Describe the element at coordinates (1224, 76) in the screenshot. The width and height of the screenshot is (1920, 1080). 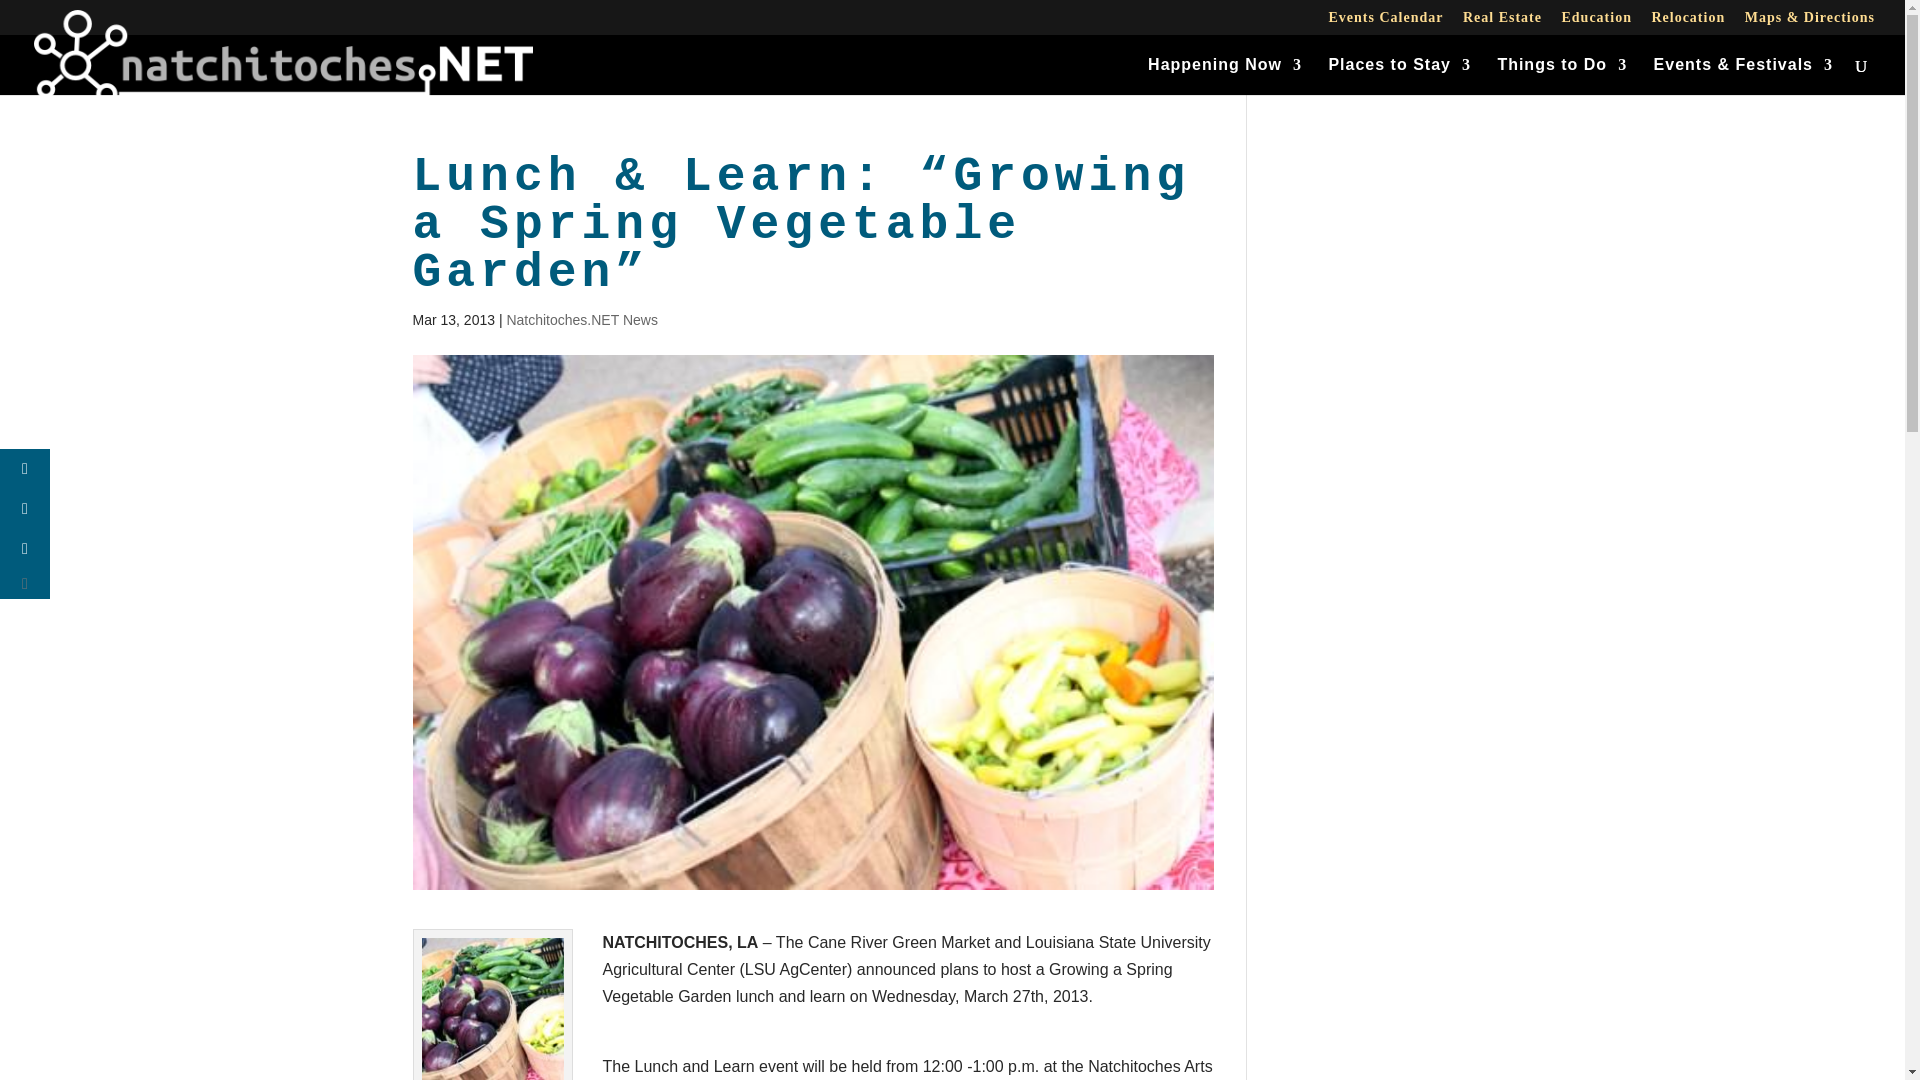
I see `Happening Now in Natchitoches, Louisiana` at that location.